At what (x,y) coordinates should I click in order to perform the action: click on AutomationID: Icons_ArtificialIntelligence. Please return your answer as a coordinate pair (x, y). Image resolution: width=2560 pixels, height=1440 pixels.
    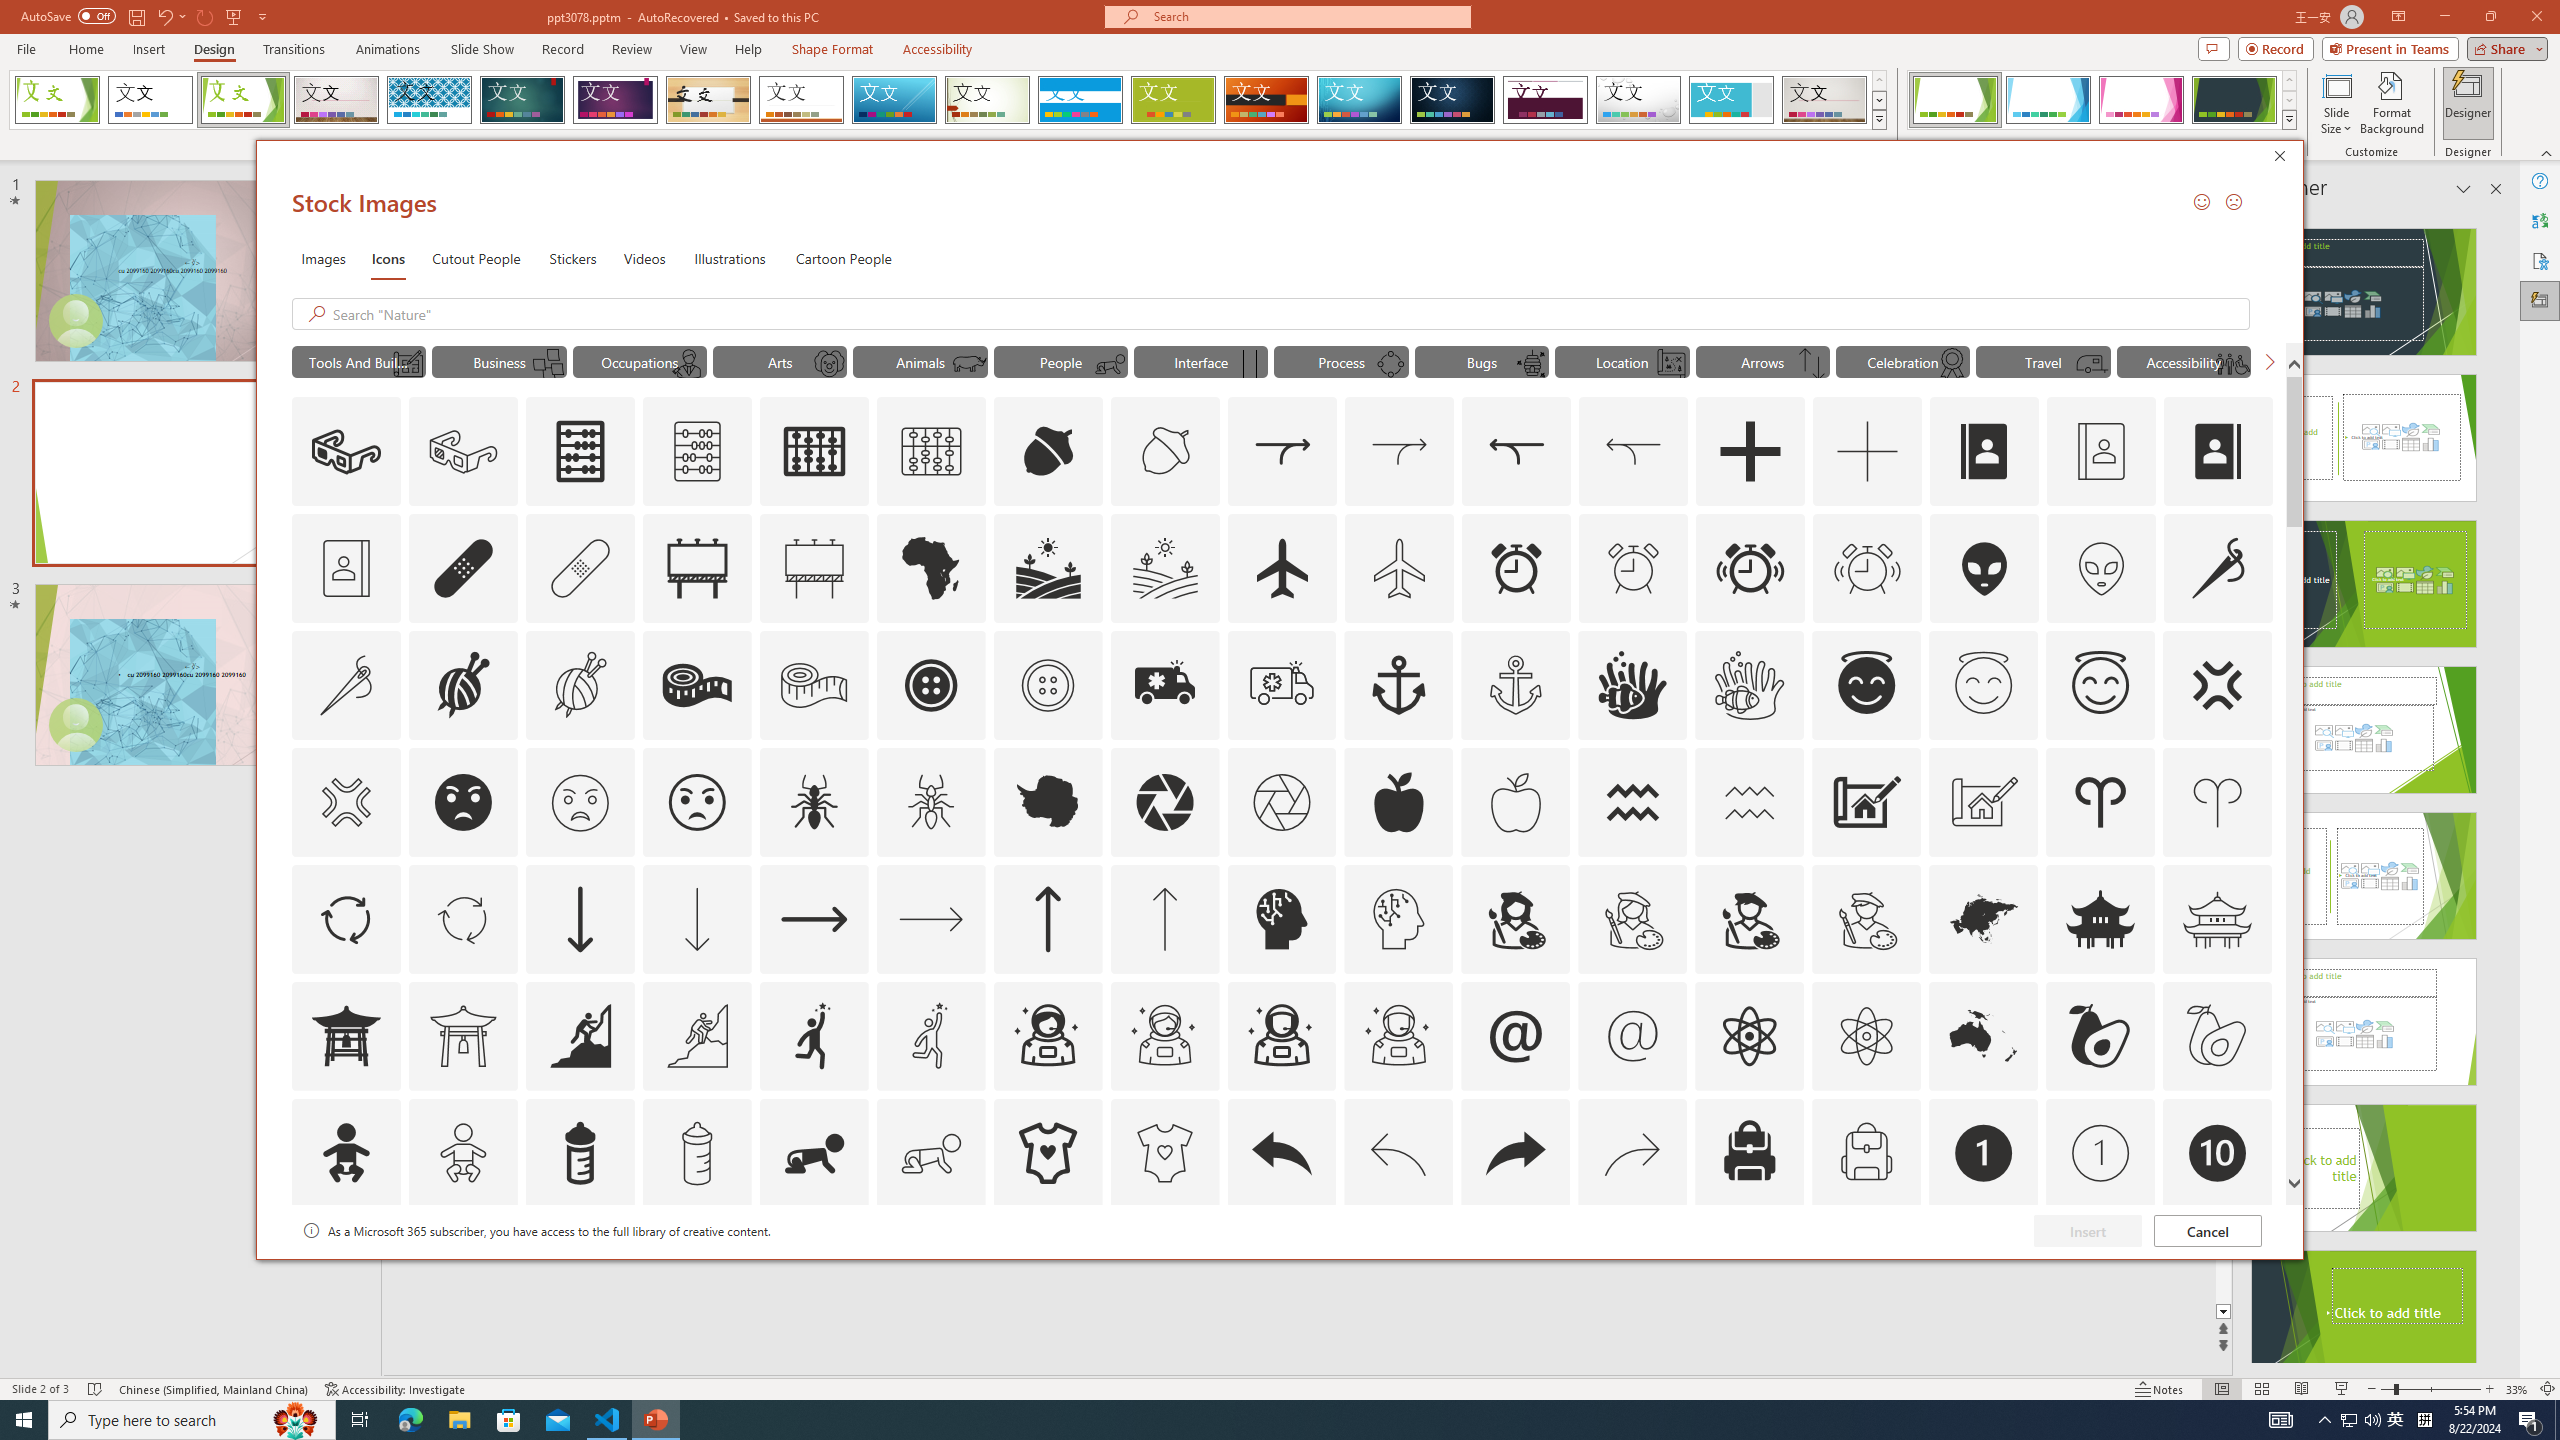
    Looking at the image, I should click on (1282, 918).